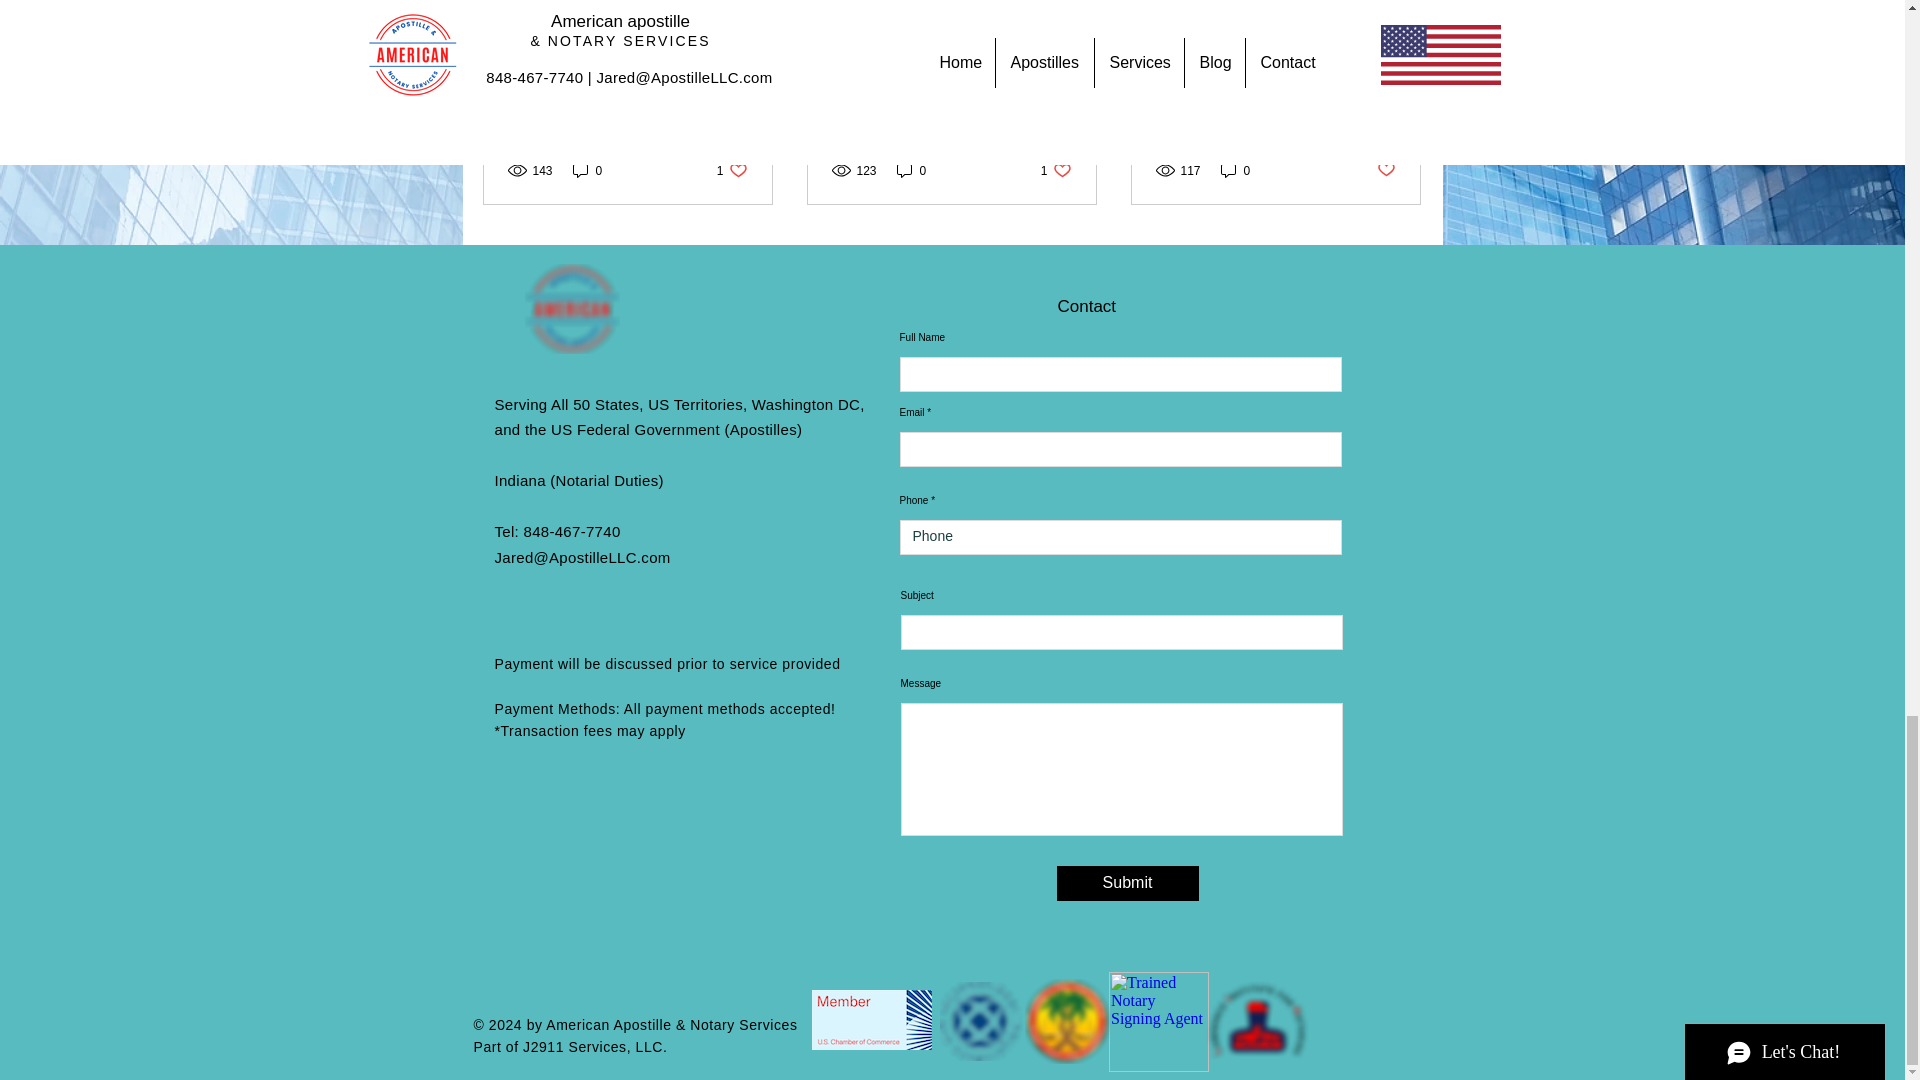 The height and width of the screenshot is (1080, 1920). What do you see at coordinates (872, 1020) in the screenshot?
I see `U.S. Chamber of Commerce Logo` at bounding box center [872, 1020].